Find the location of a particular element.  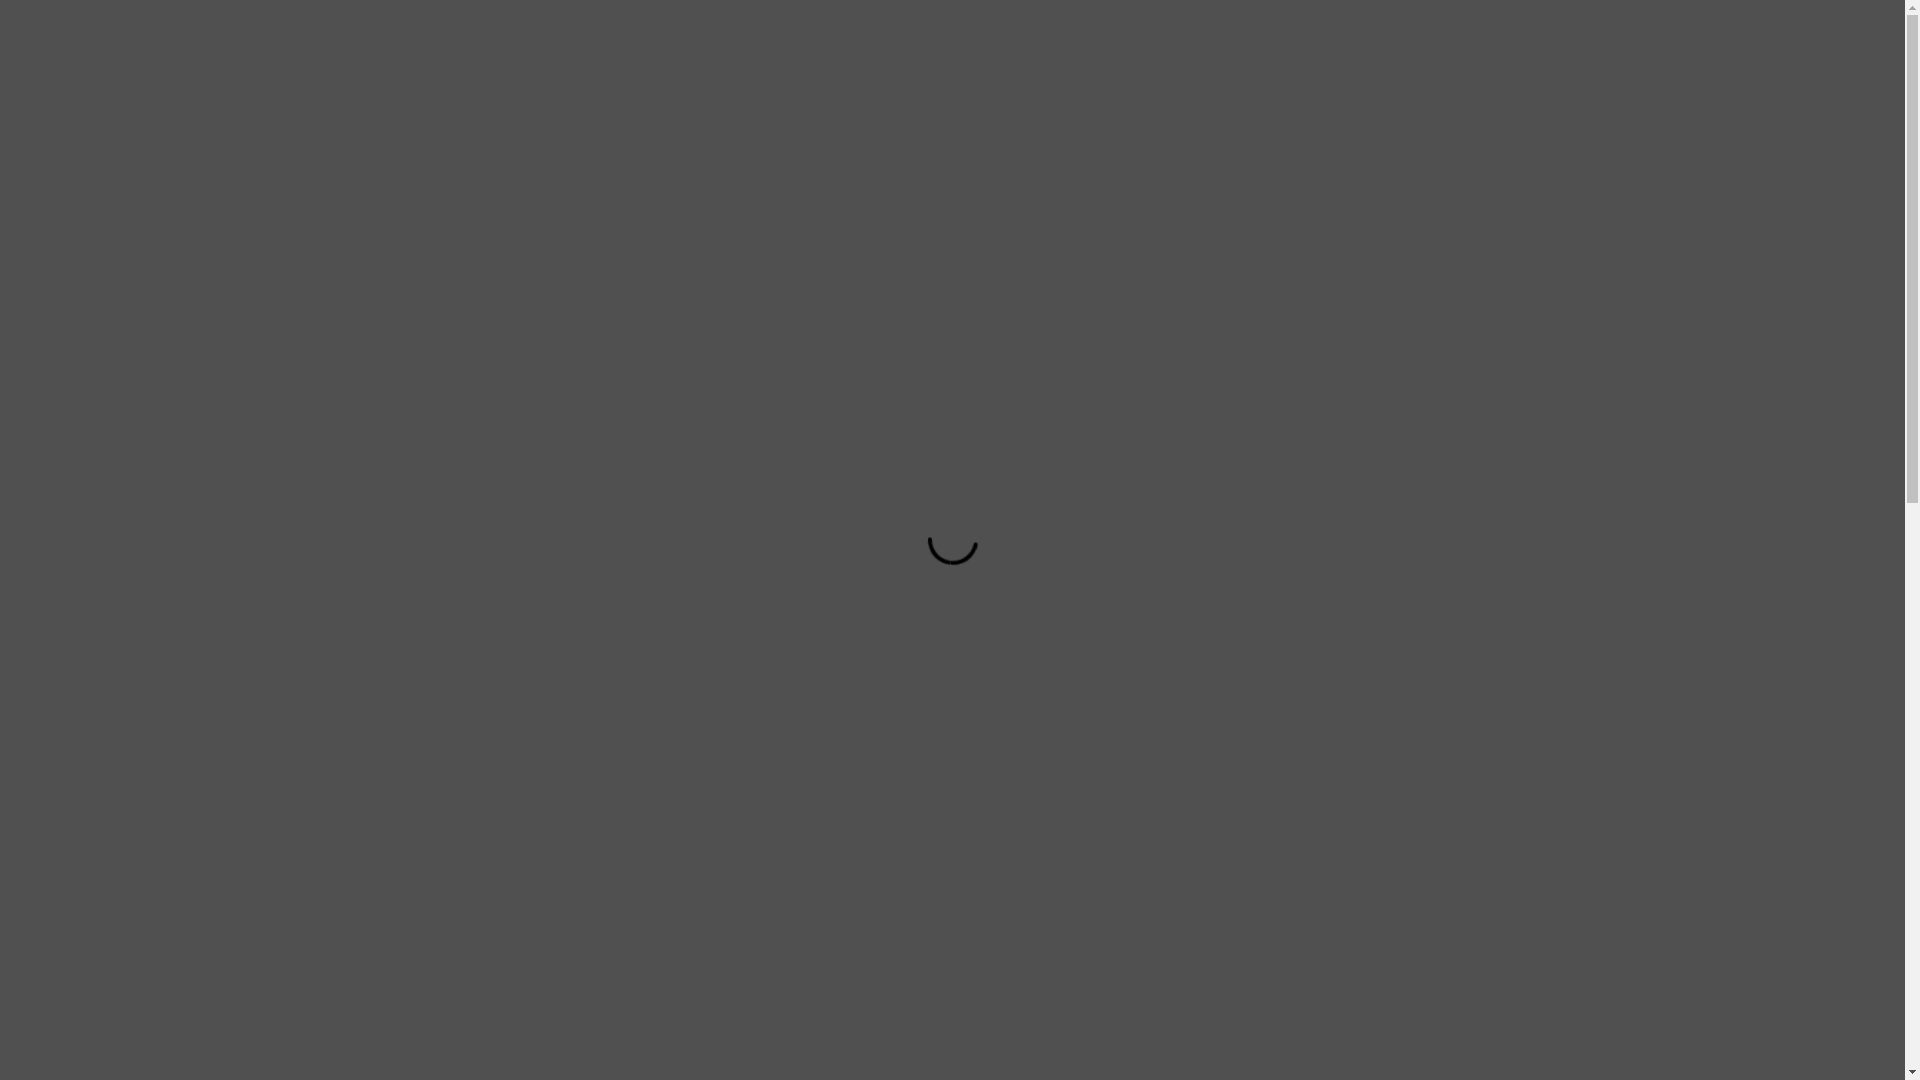

your dashboard is located at coordinates (340, 282).